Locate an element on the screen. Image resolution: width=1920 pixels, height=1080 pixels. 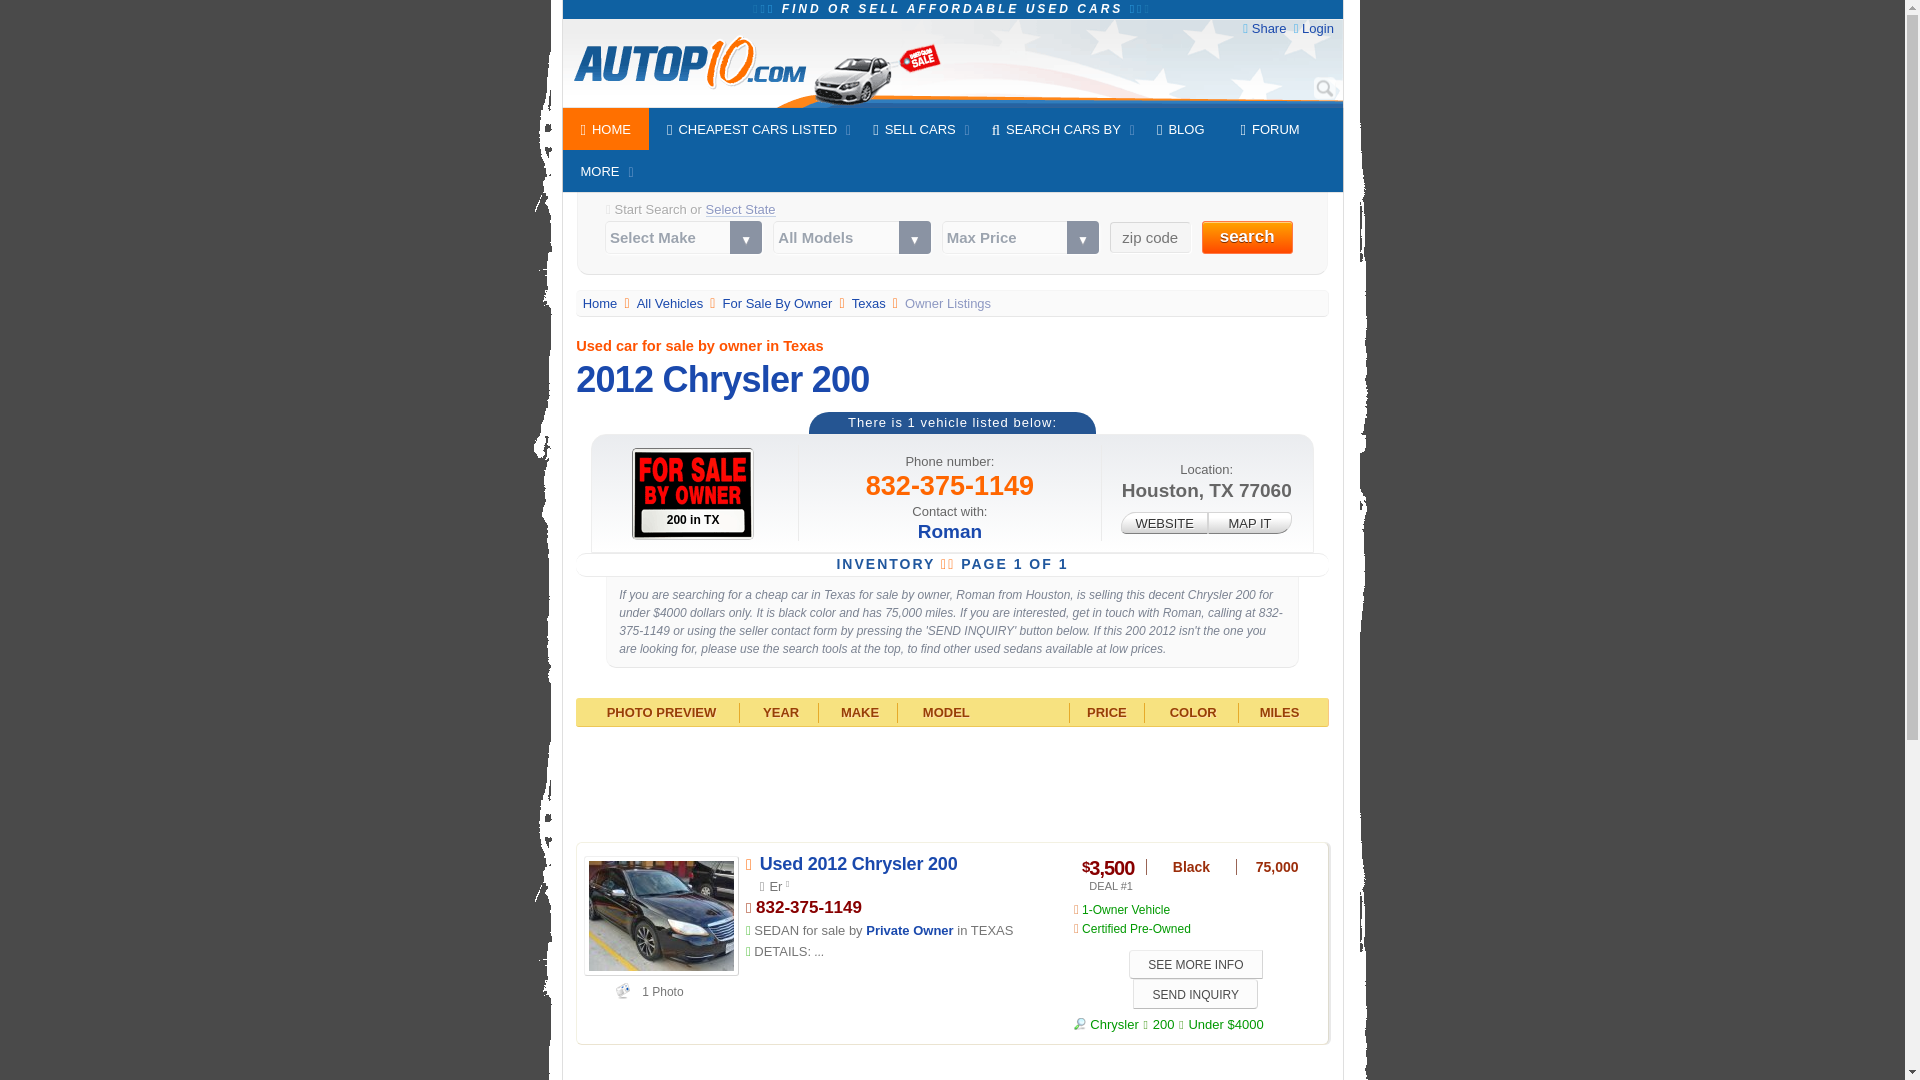
Login is located at coordinates (1318, 28).